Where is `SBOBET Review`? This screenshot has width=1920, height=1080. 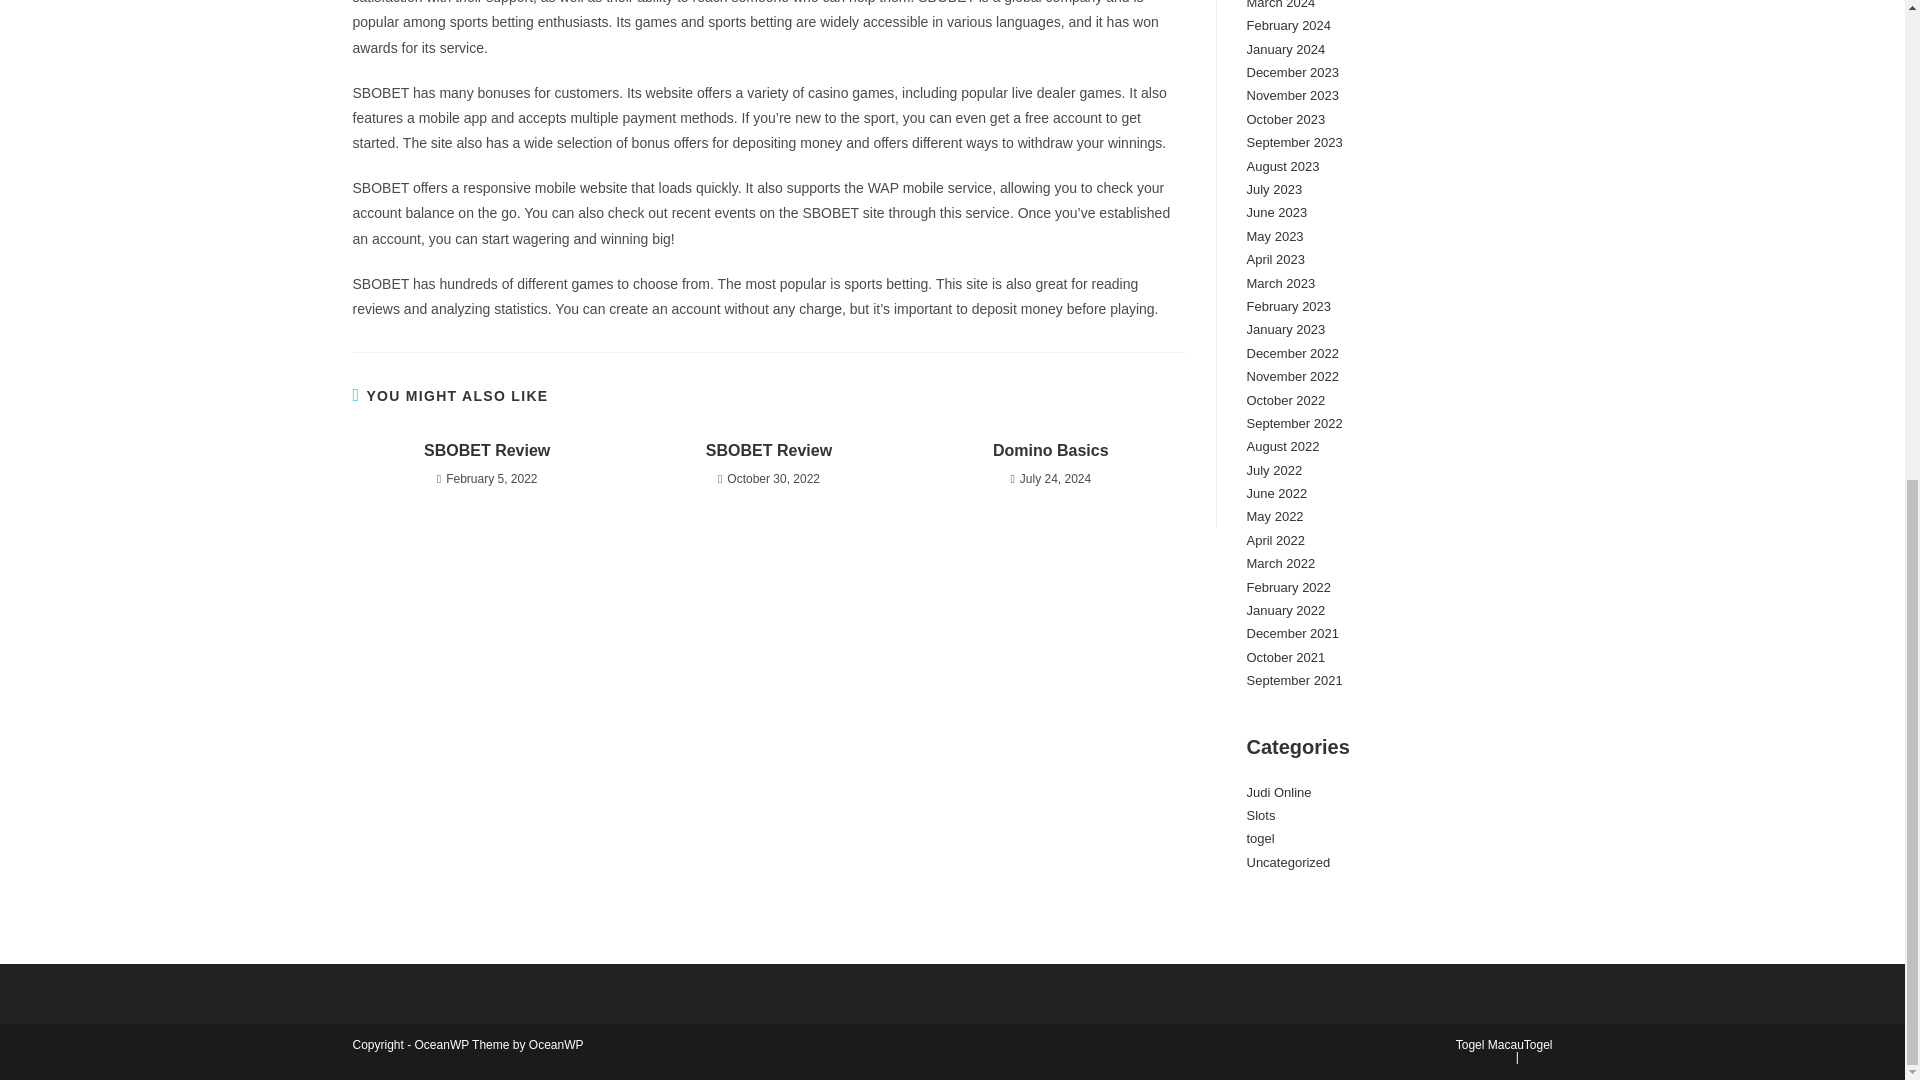 SBOBET Review is located at coordinates (768, 450).